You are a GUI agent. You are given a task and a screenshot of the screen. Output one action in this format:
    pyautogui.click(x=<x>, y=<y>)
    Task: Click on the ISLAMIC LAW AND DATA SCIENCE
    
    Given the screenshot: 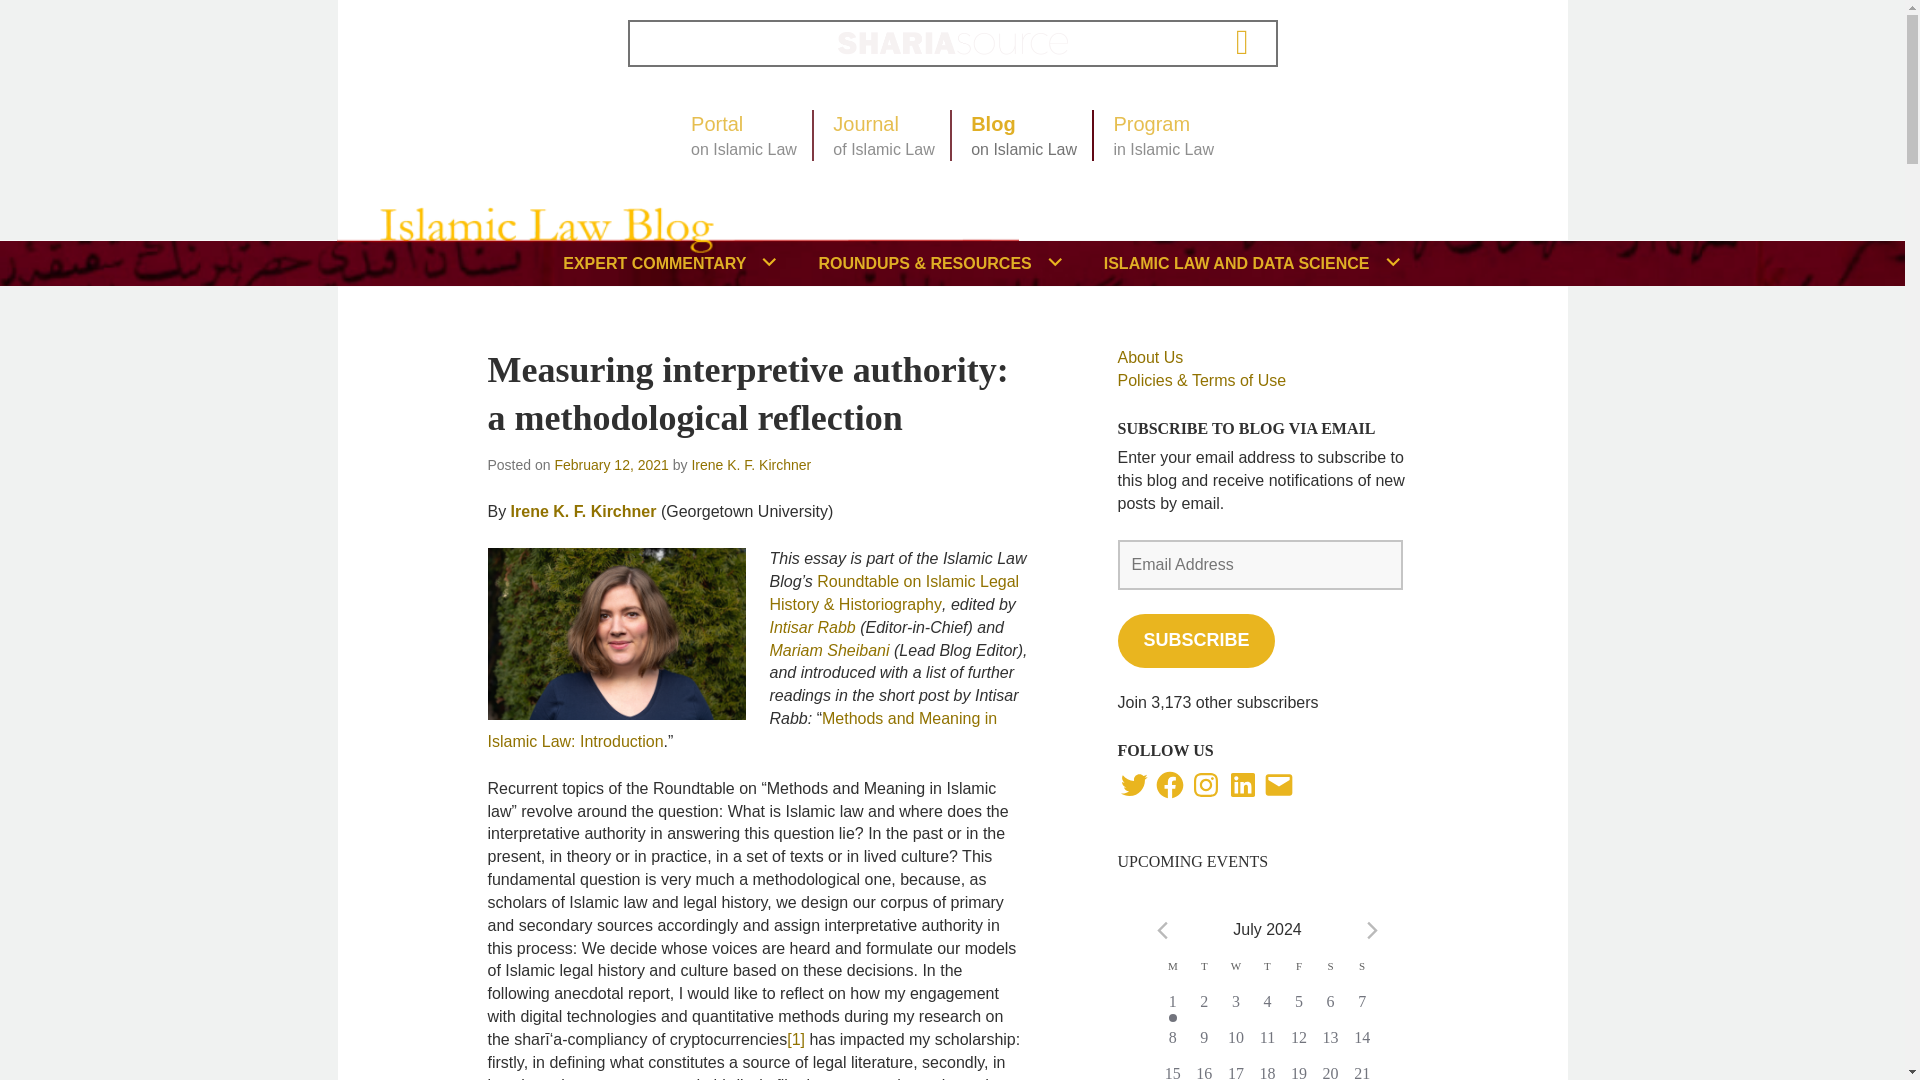 What is the action you would take?
    pyautogui.click(x=1248, y=263)
    